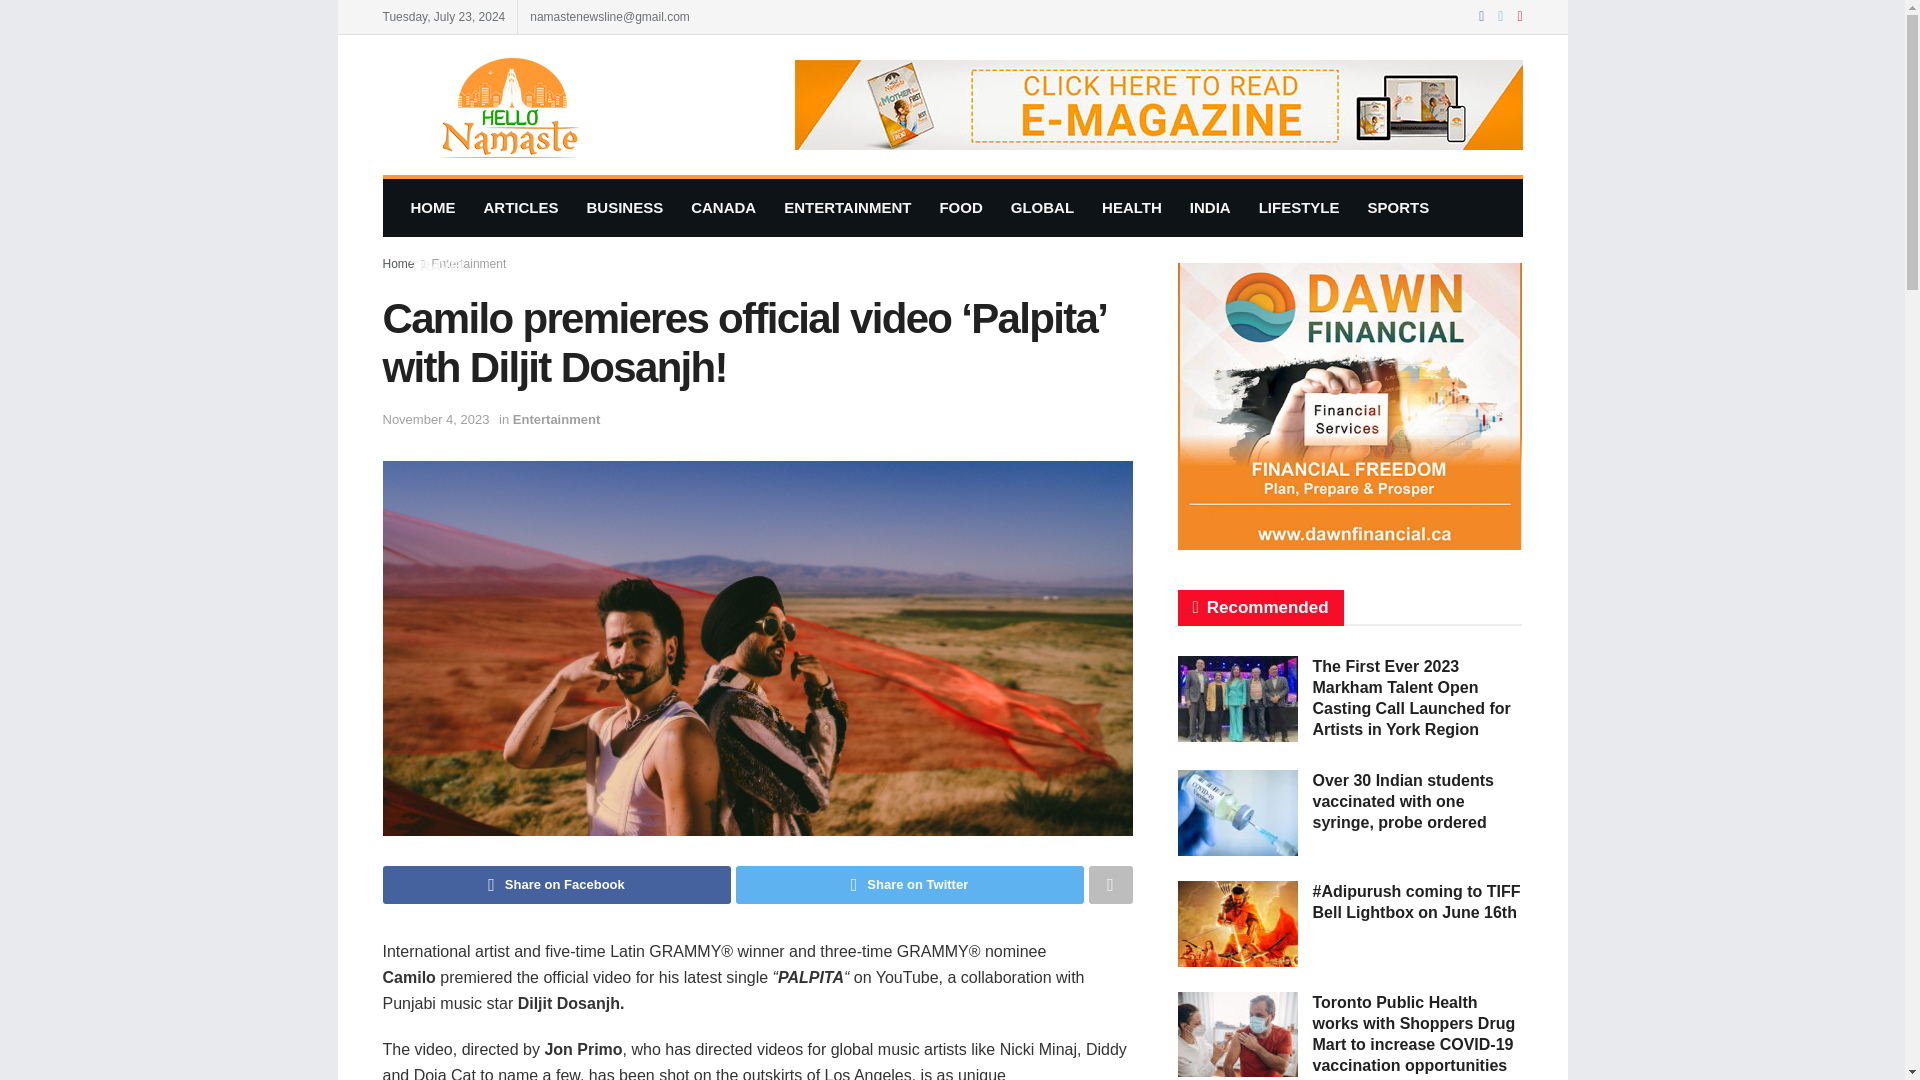 The image size is (1920, 1080). What do you see at coordinates (432, 208) in the screenshot?
I see `HOME` at bounding box center [432, 208].